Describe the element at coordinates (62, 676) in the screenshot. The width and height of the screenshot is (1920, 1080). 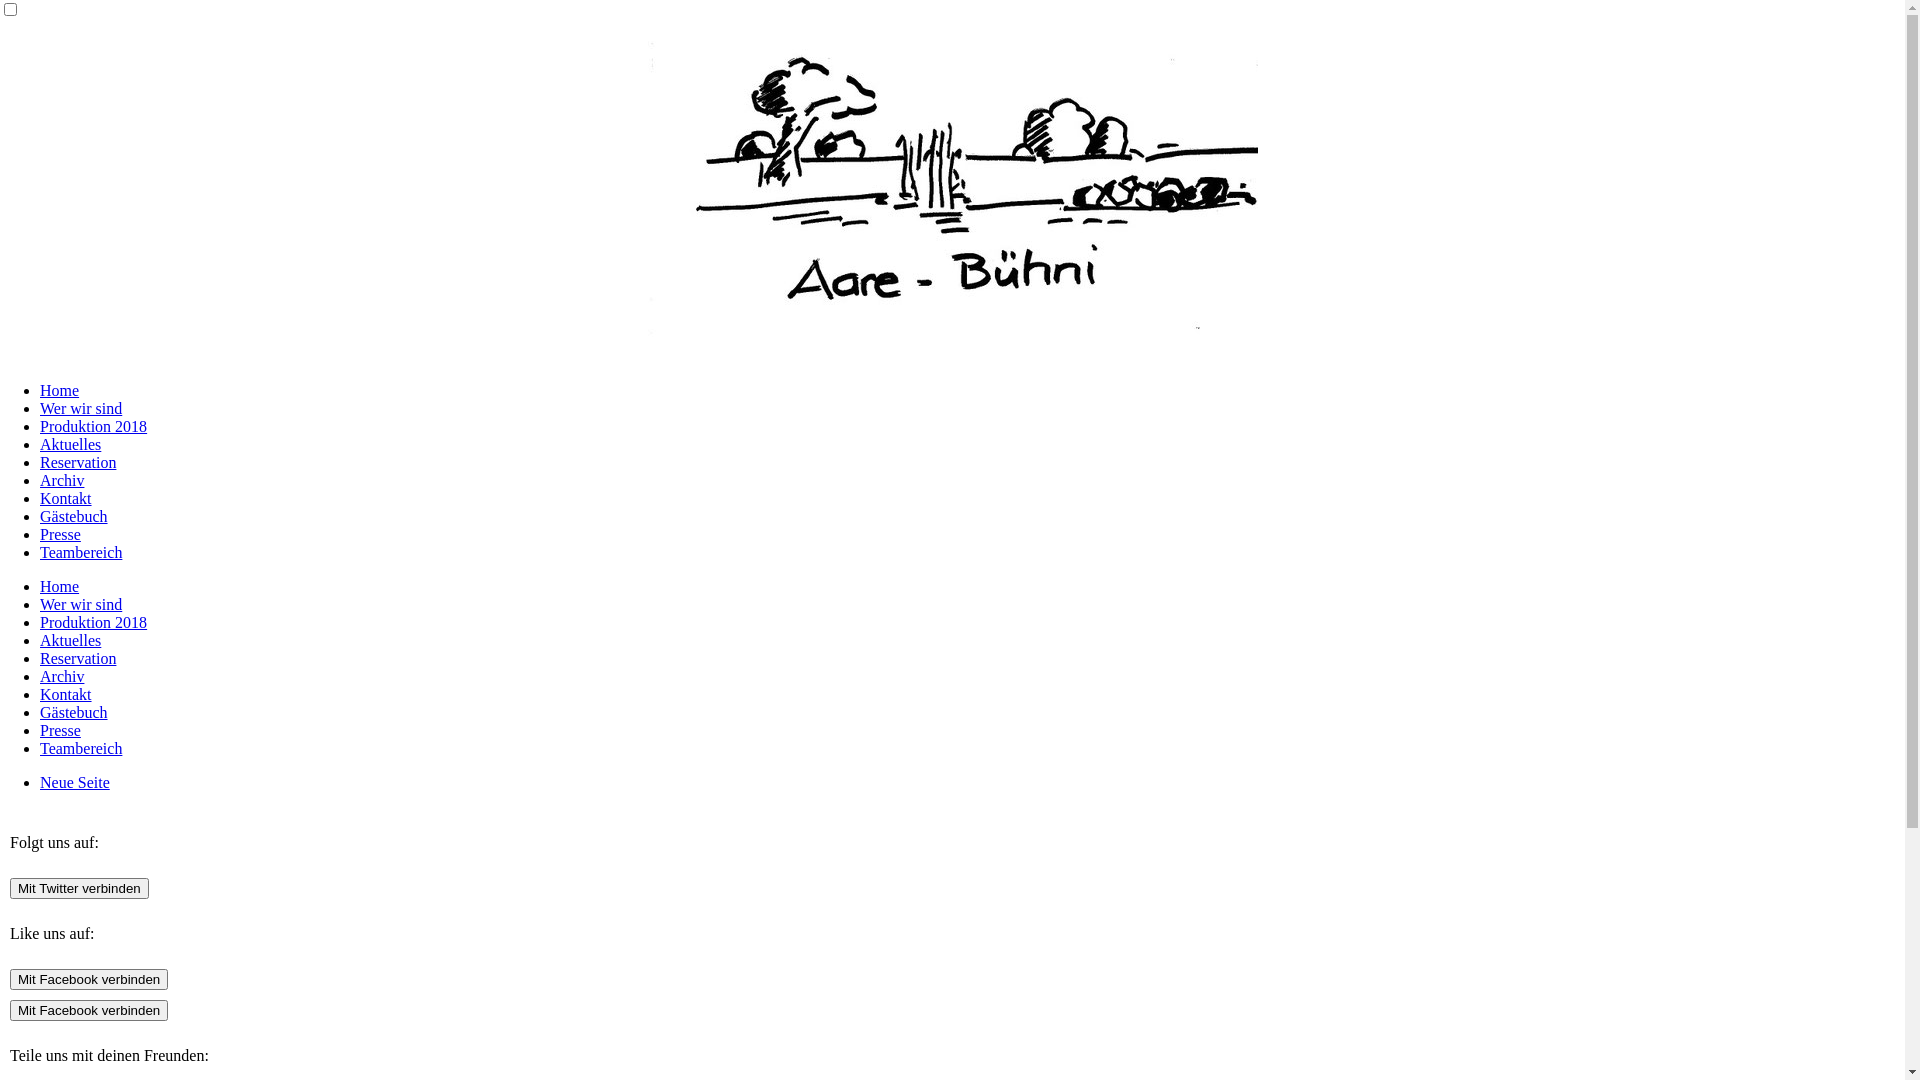
I see `Archiv` at that location.